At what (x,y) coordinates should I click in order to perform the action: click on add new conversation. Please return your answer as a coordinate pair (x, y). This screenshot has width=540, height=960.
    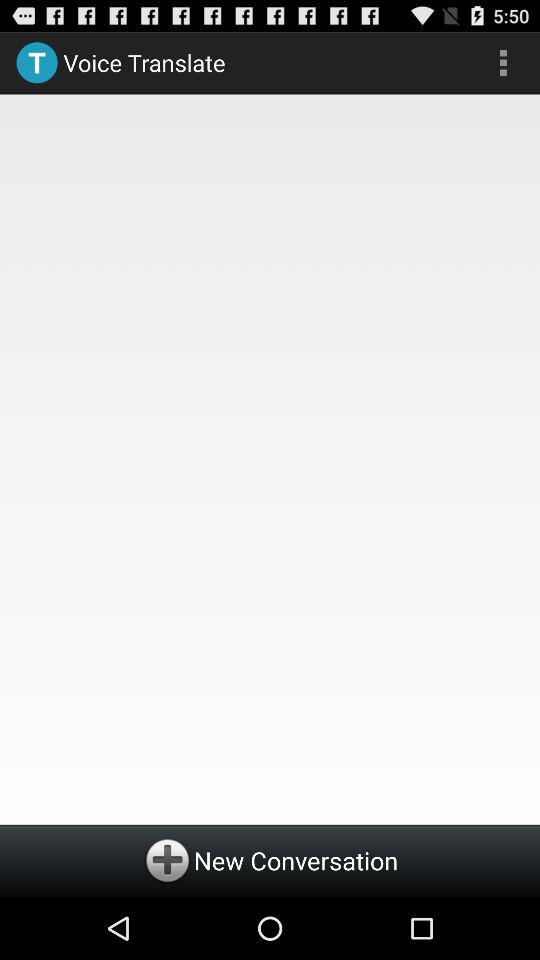
    Looking at the image, I should click on (270, 860).